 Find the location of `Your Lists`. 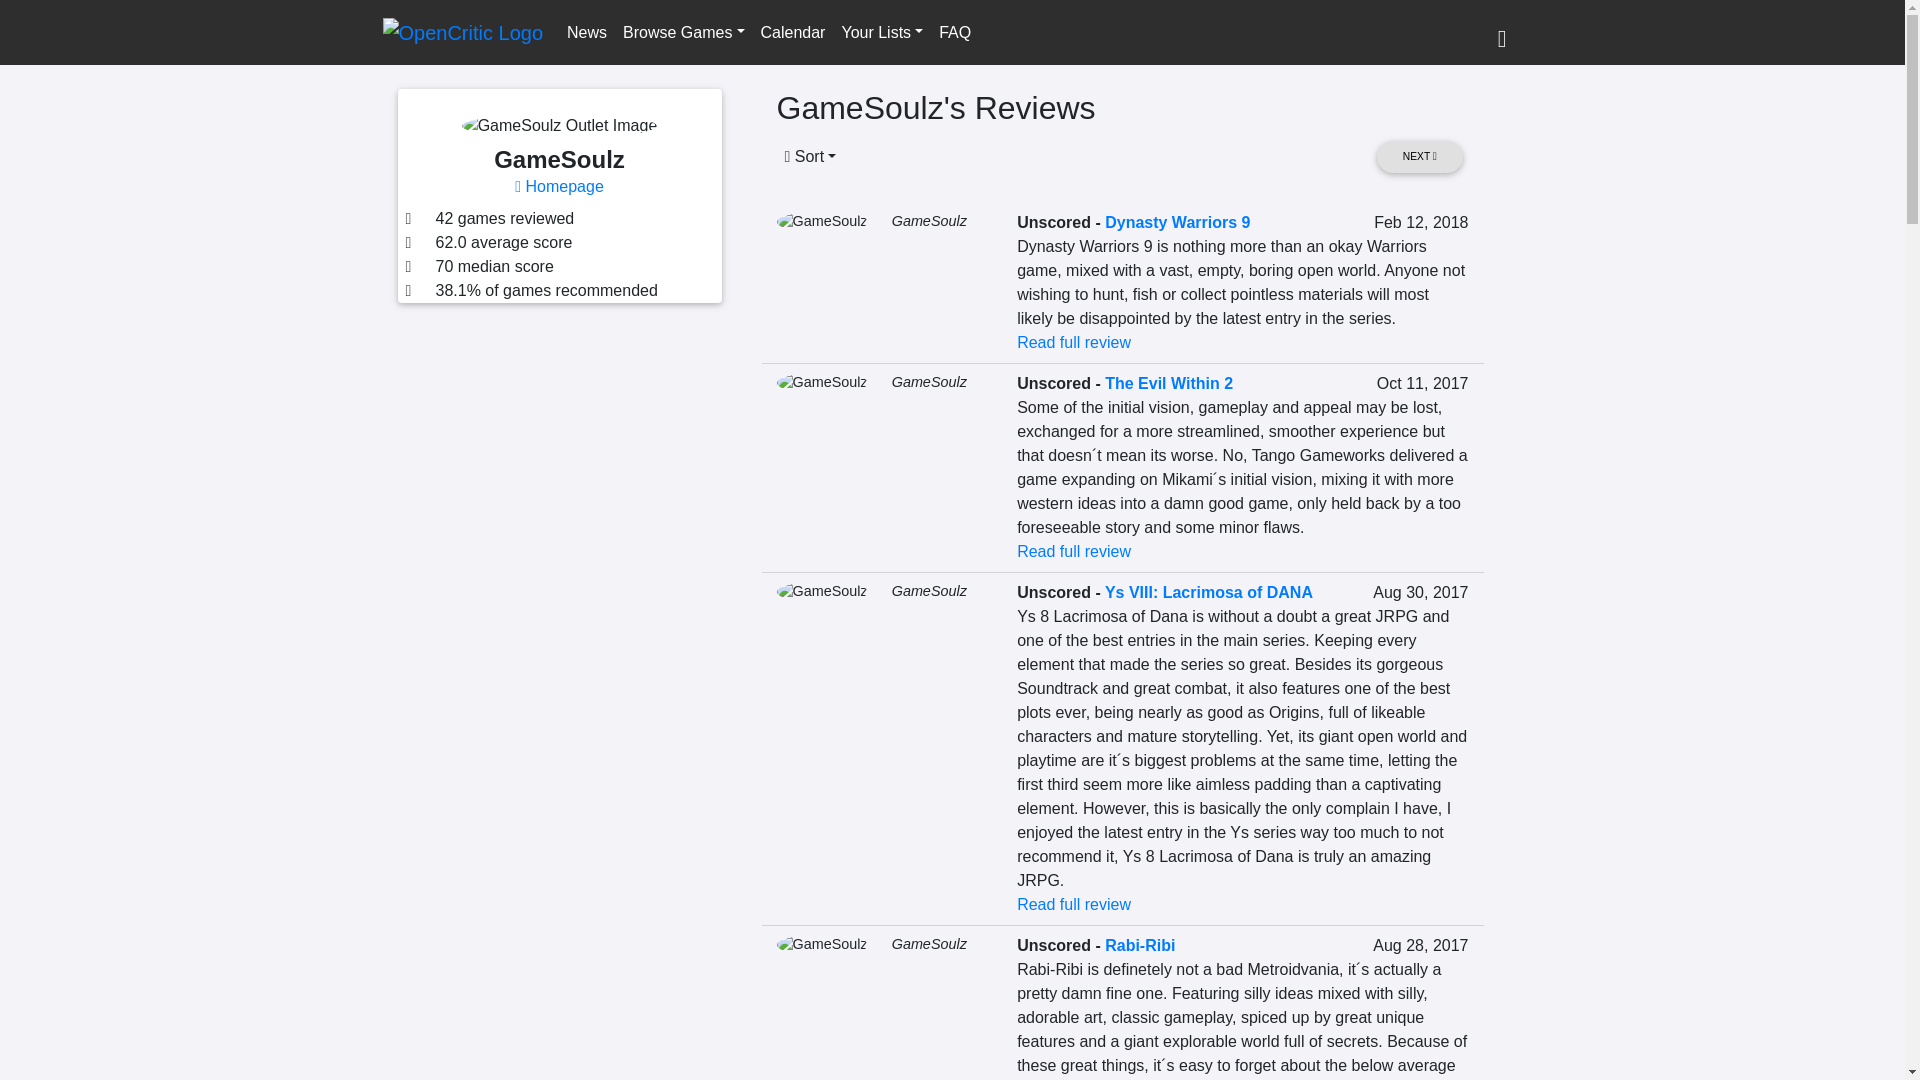

Your Lists is located at coordinates (882, 31).